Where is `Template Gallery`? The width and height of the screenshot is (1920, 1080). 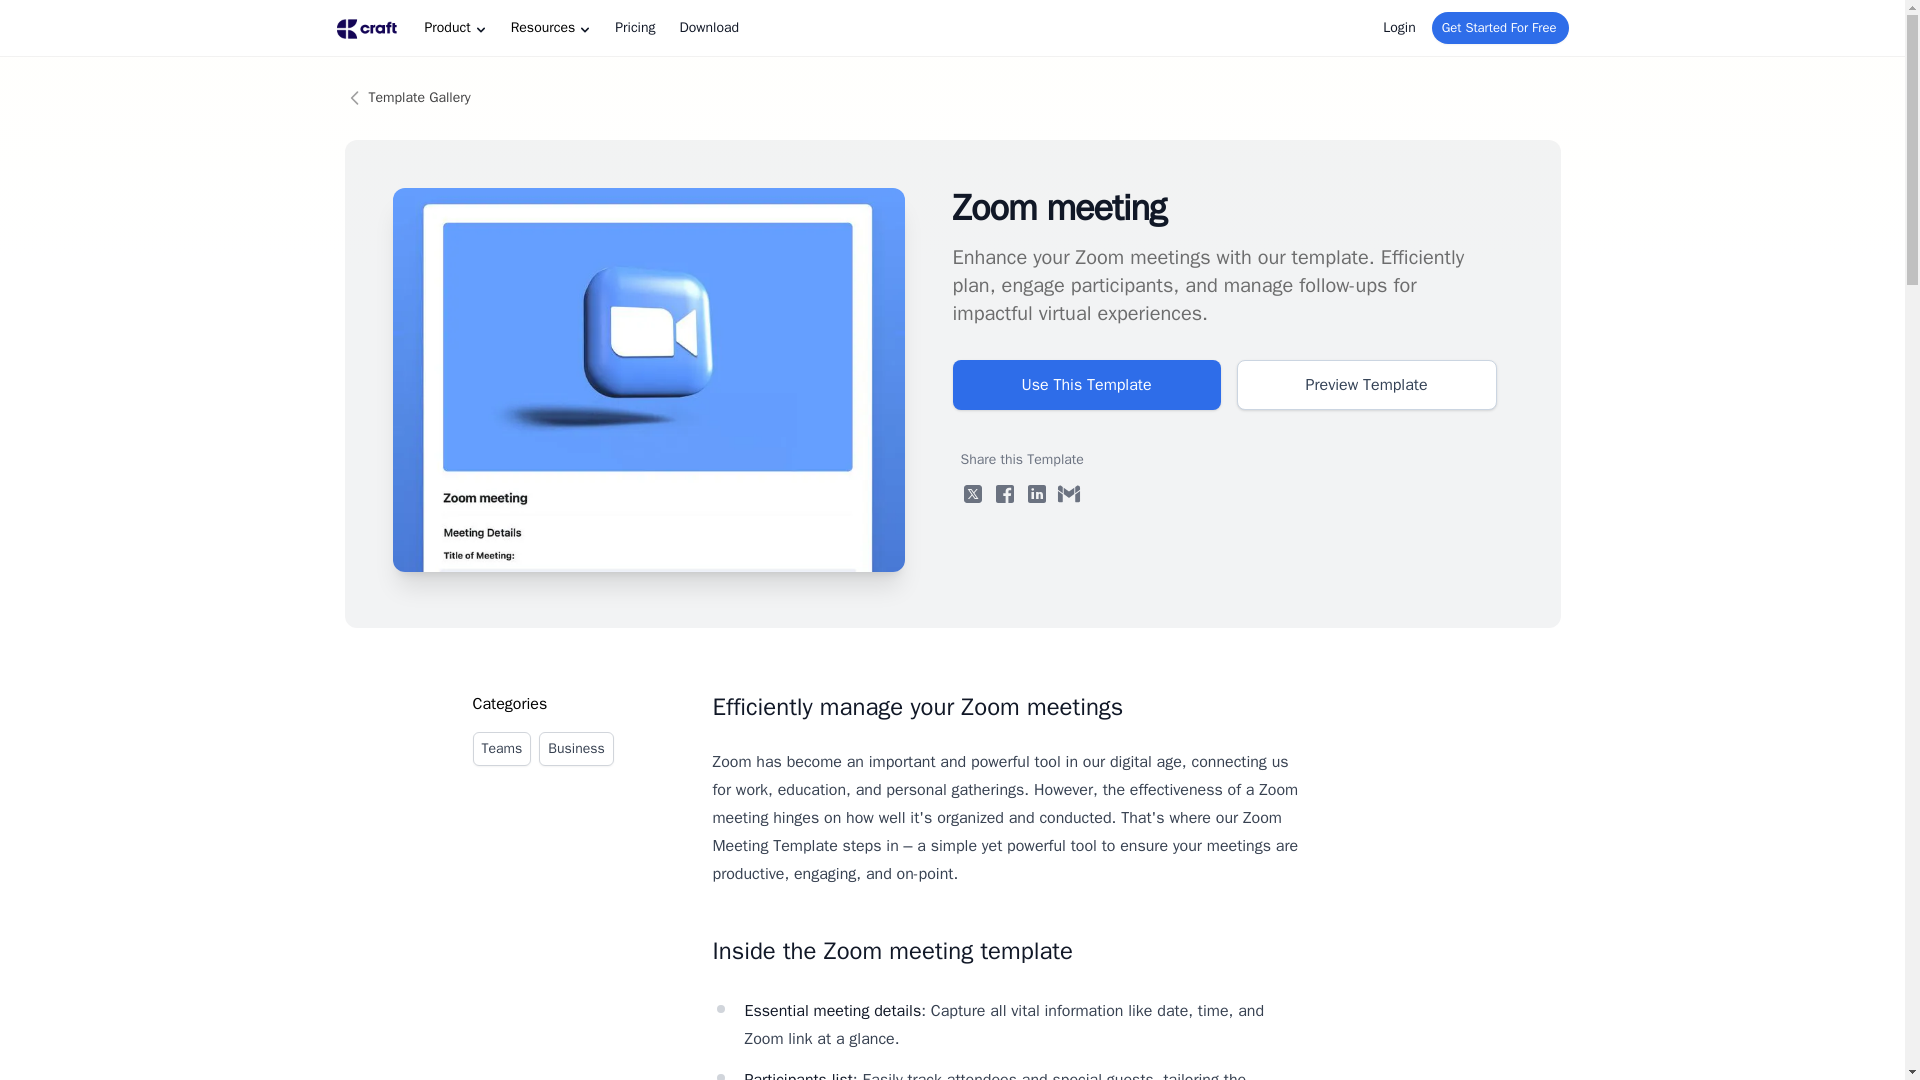 Template Gallery is located at coordinates (951, 98).